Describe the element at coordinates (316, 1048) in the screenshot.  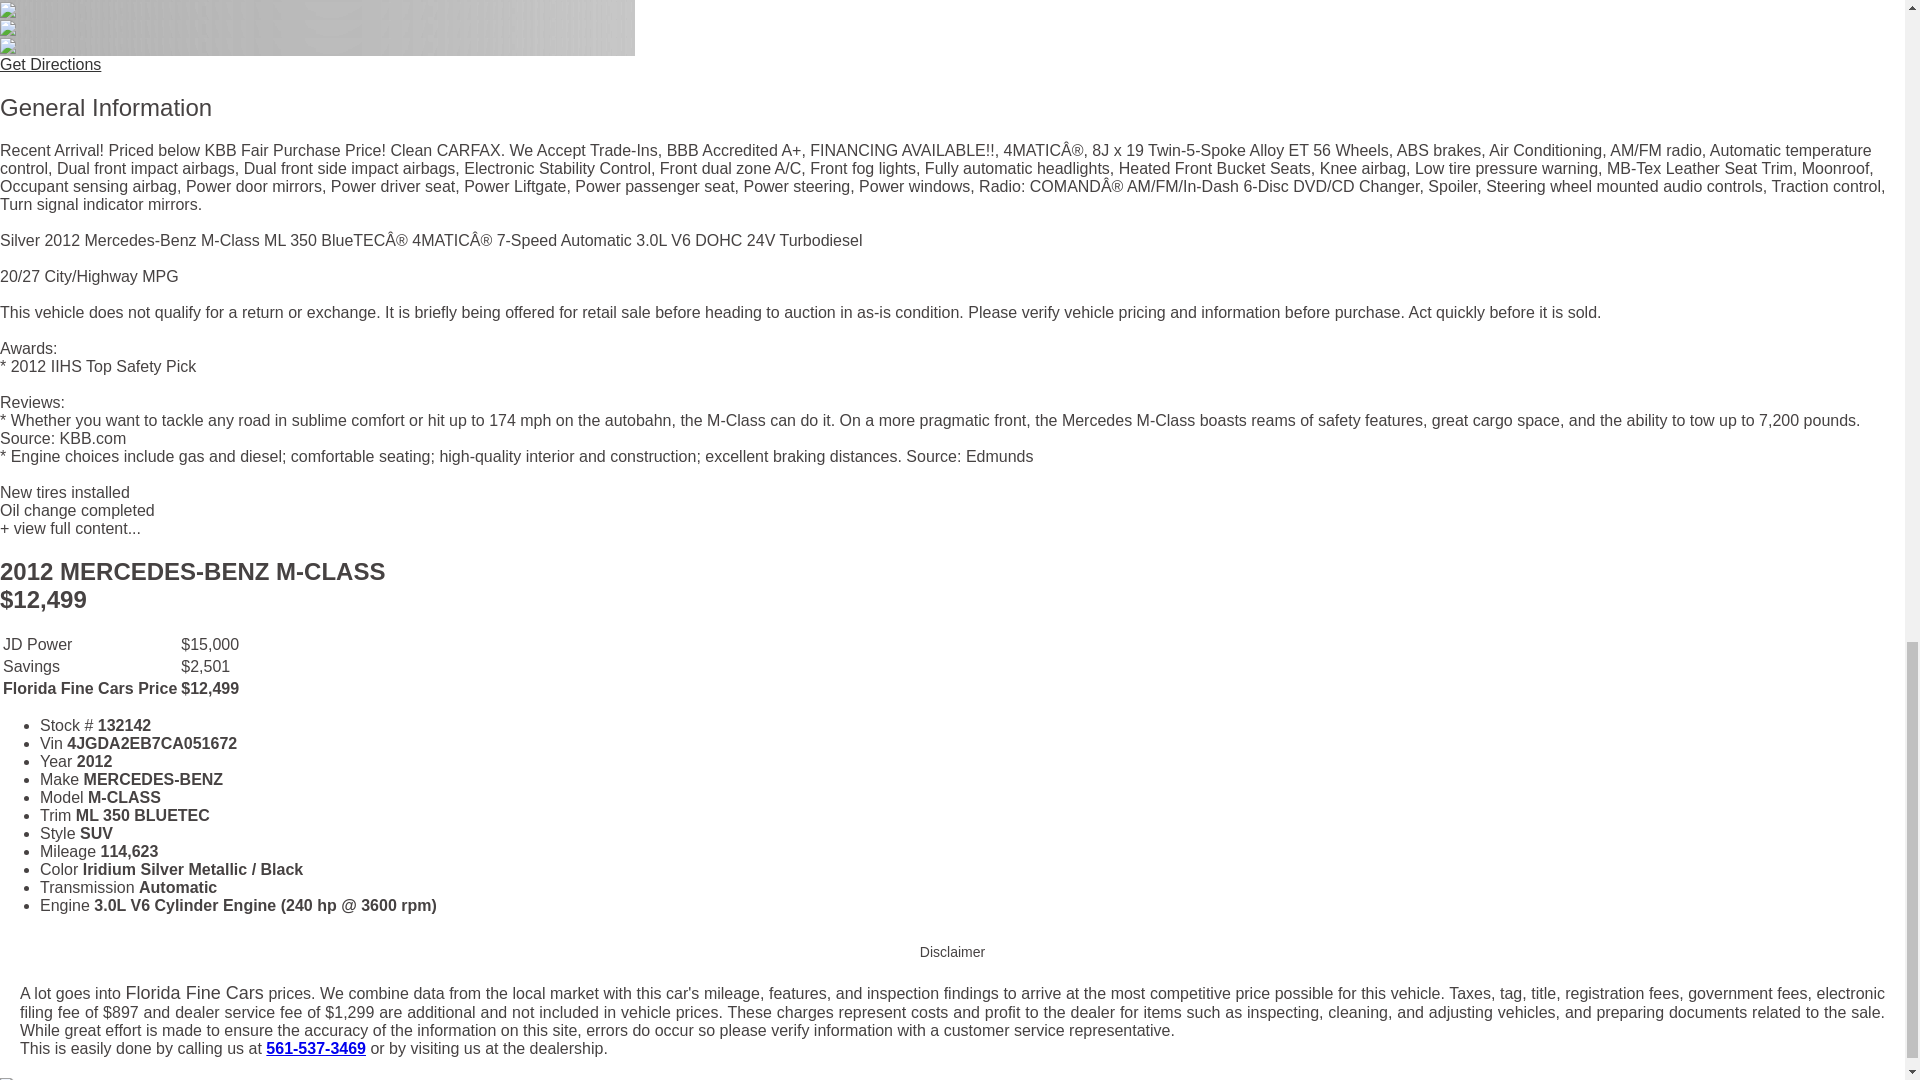
I see `561-537-3469` at that location.